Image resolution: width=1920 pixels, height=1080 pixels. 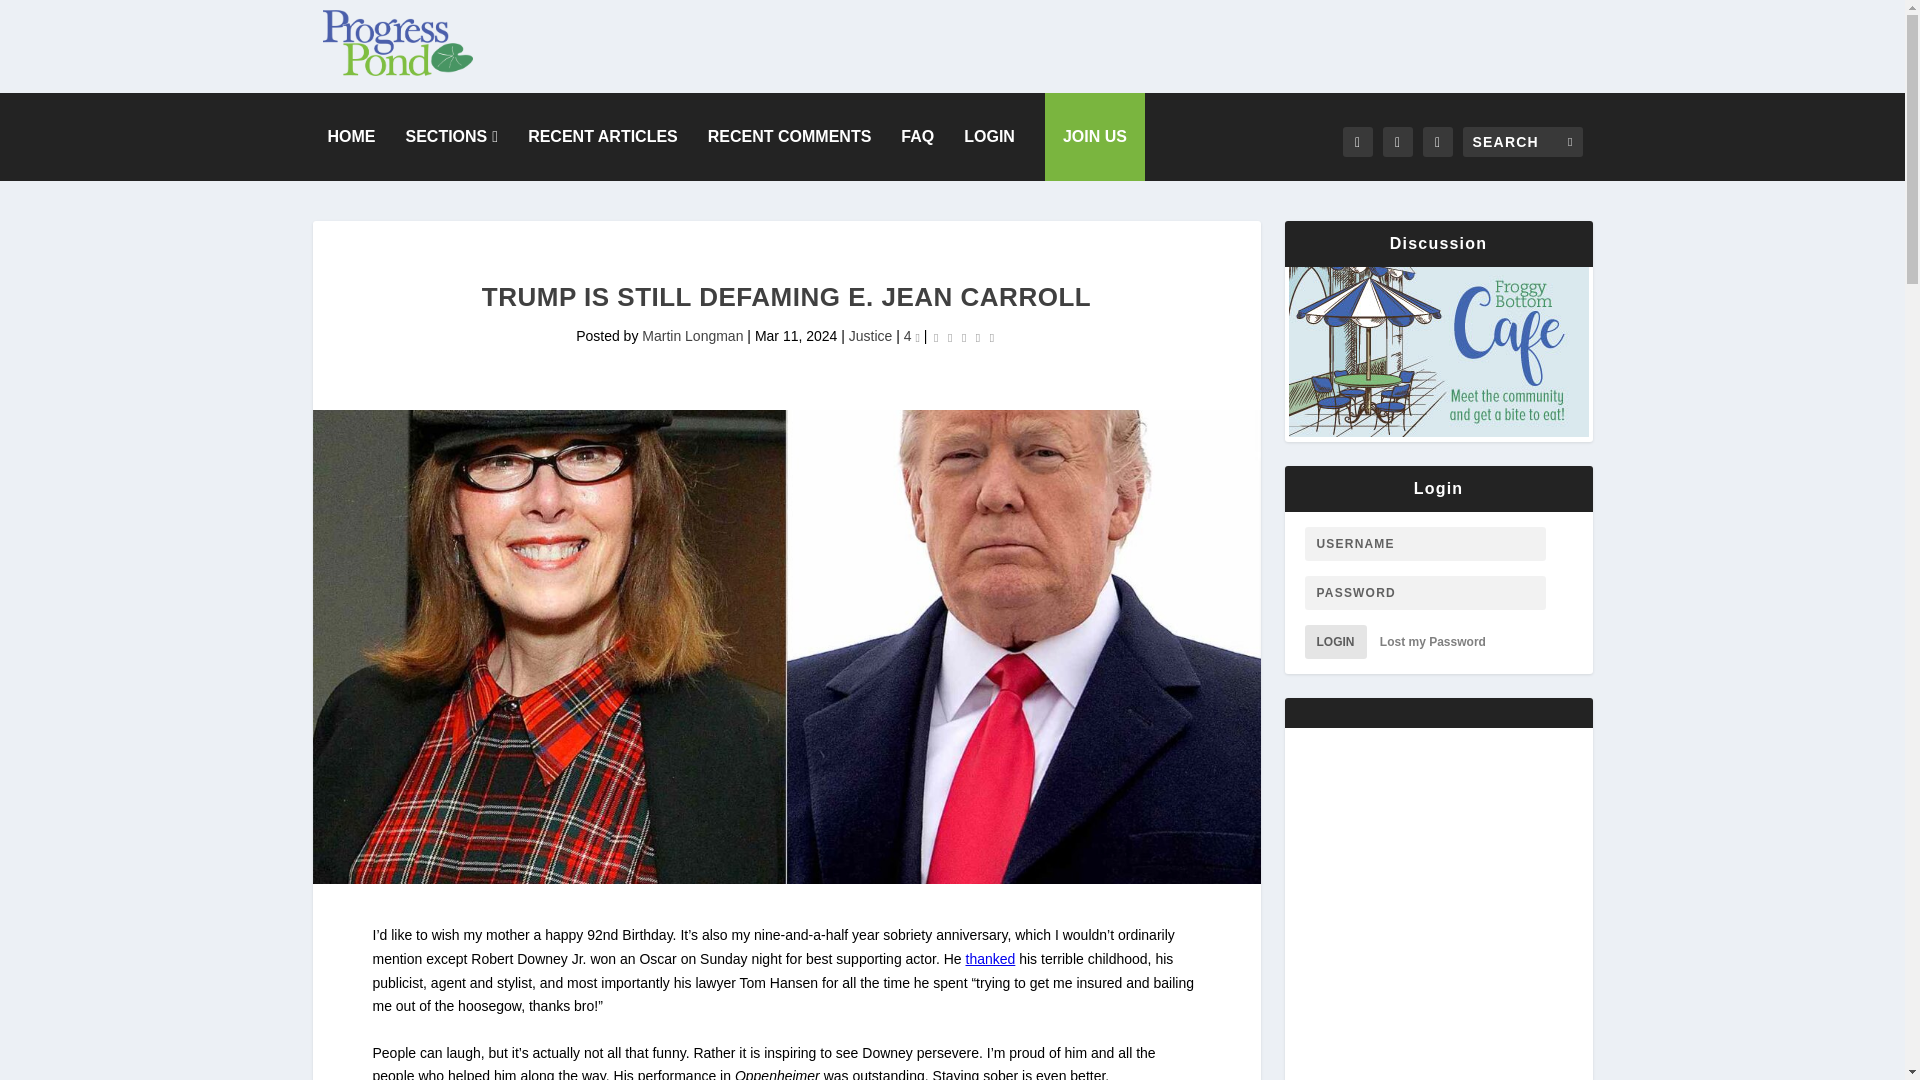 What do you see at coordinates (1522, 142) in the screenshot?
I see `Search for:` at bounding box center [1522, 142].